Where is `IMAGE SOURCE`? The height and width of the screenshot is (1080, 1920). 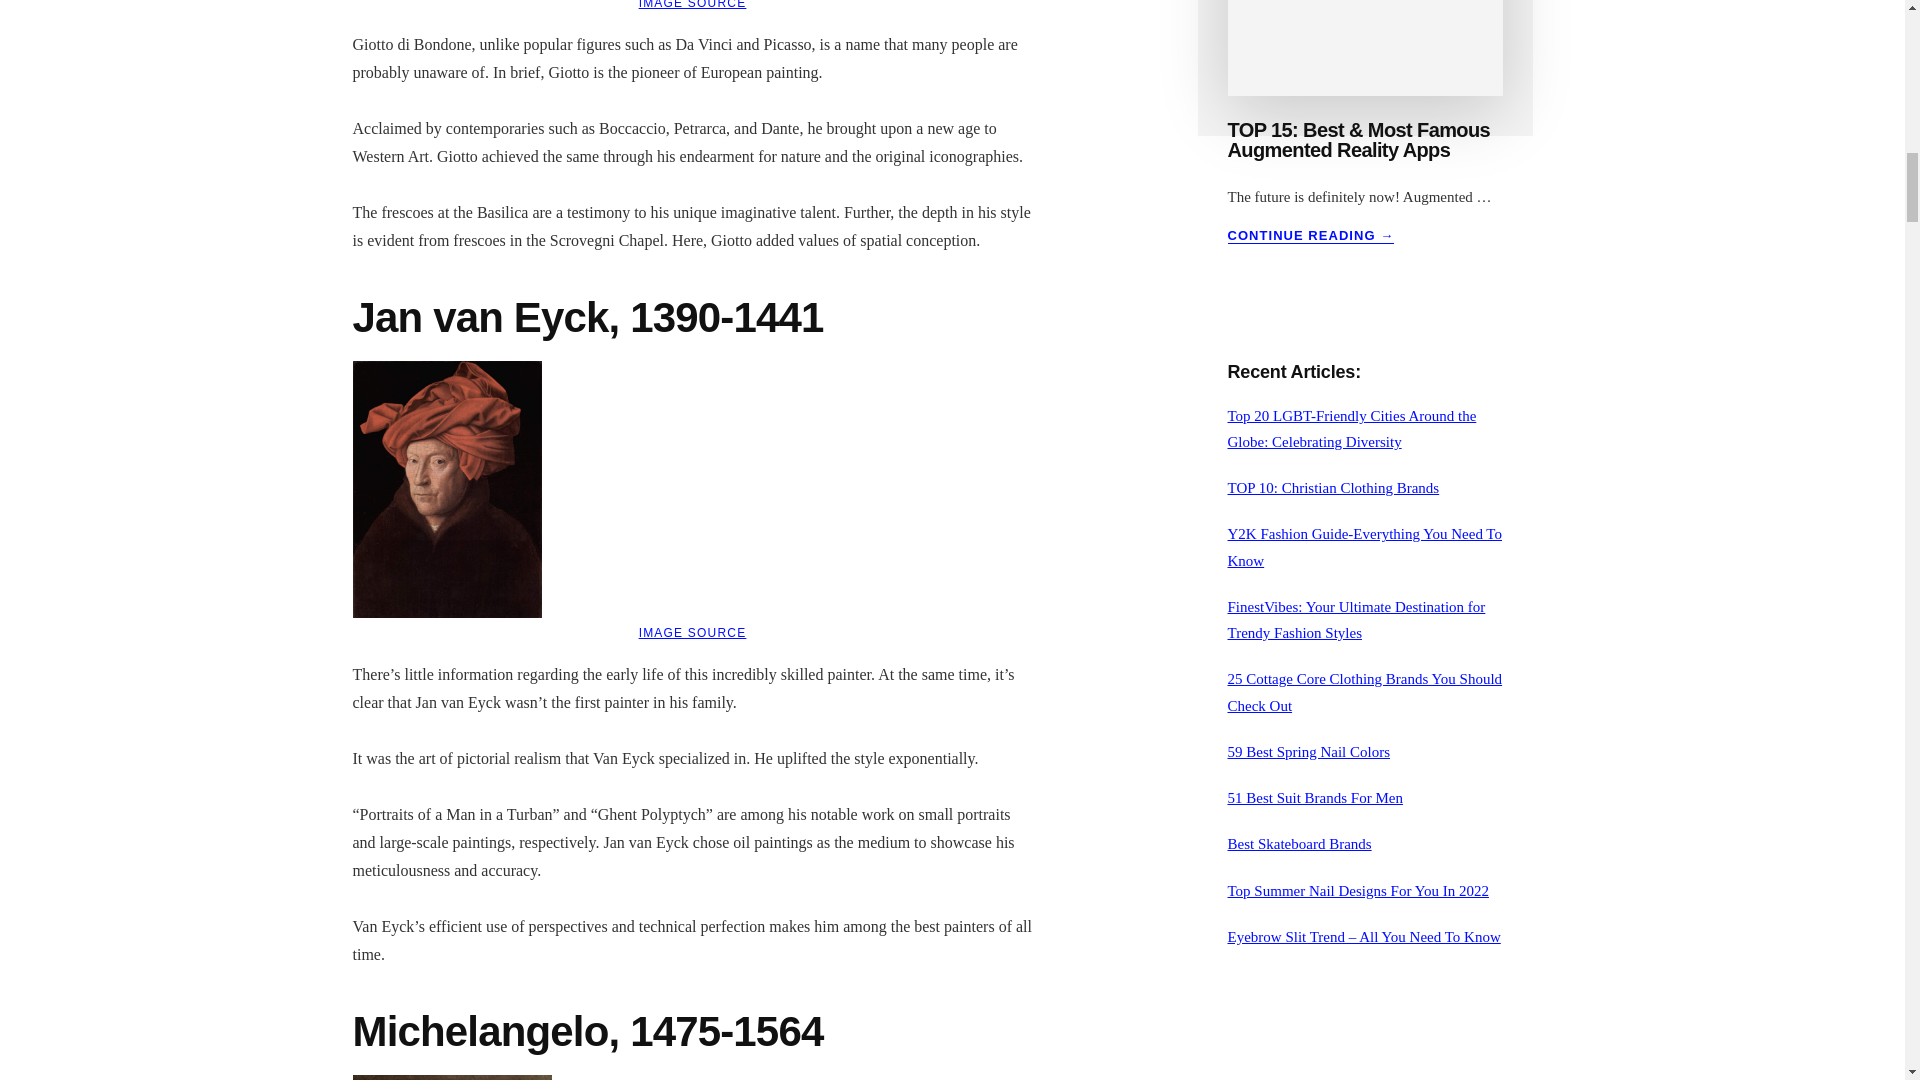 IMAGE SOURCE is located at coordinates (692, 4).